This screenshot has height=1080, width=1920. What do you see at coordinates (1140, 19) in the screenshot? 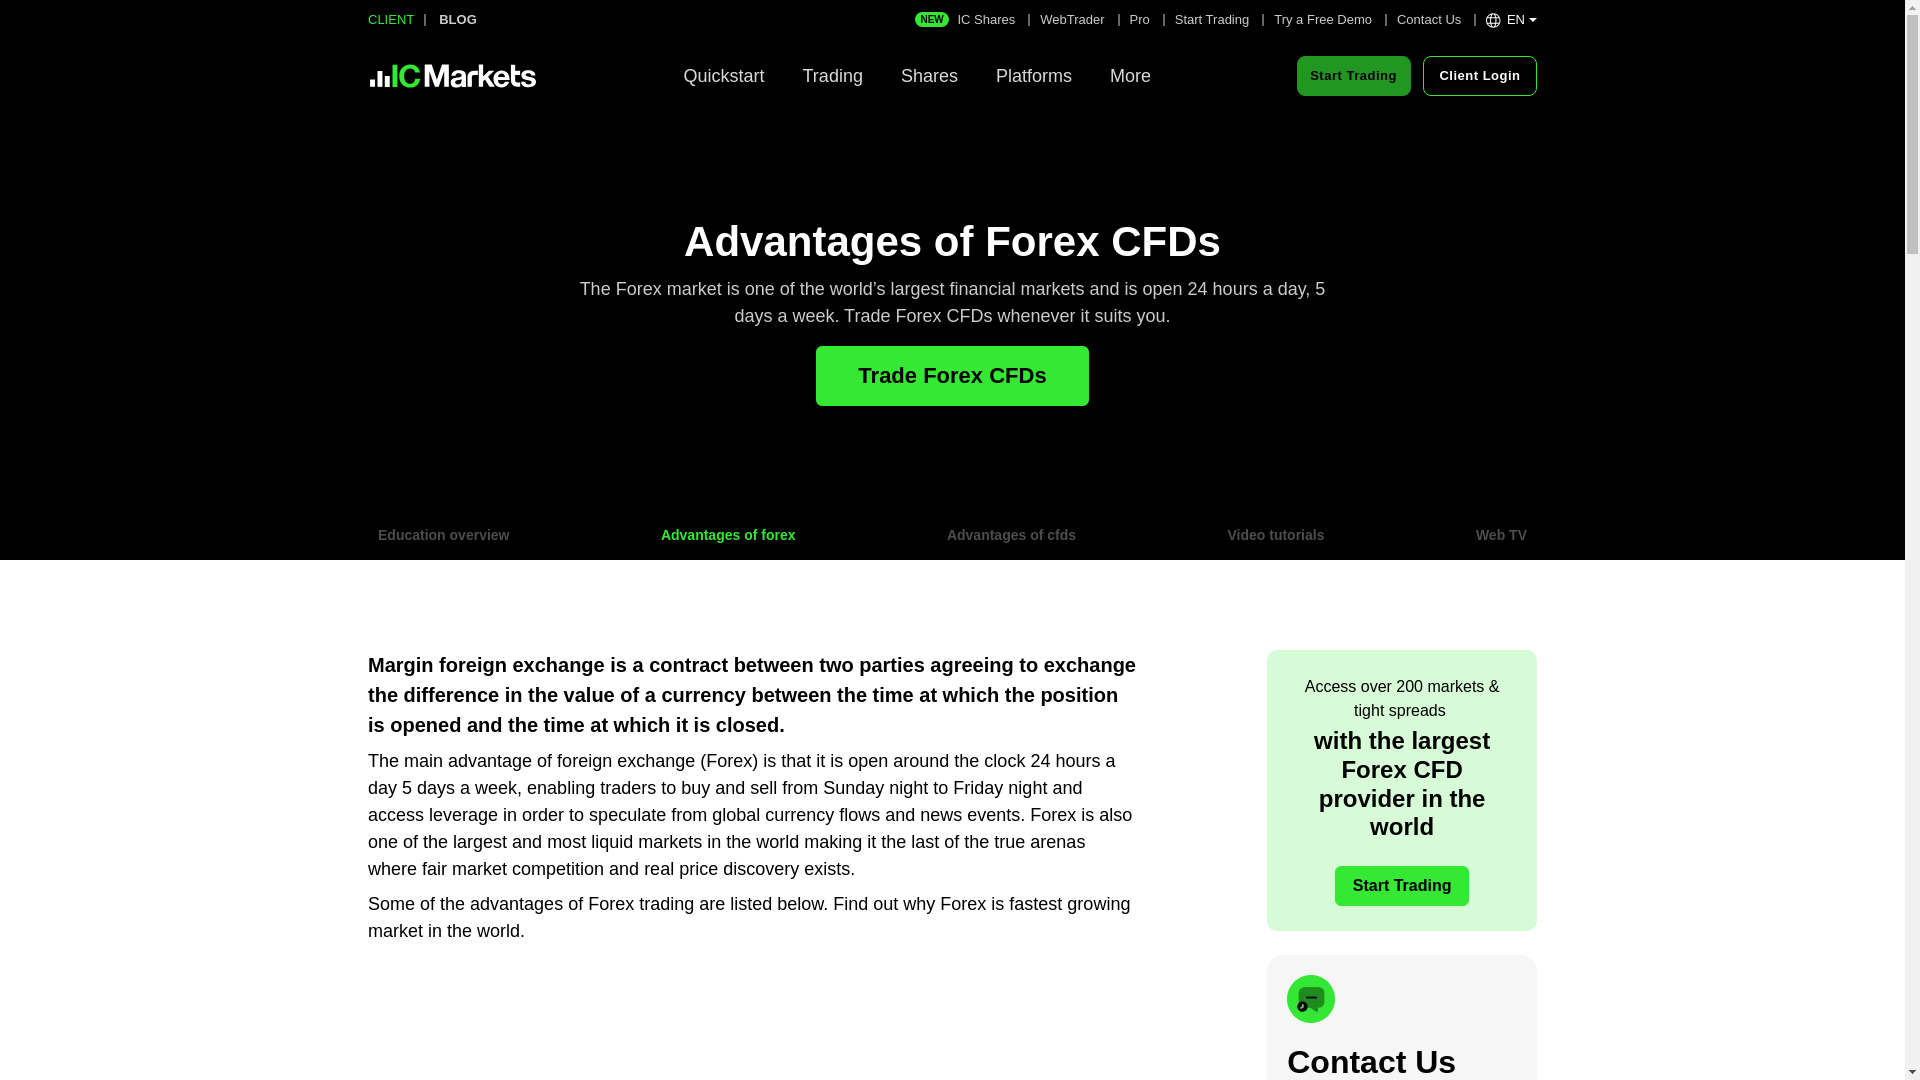
I see `Pro` at bounding box center [1140, 19].